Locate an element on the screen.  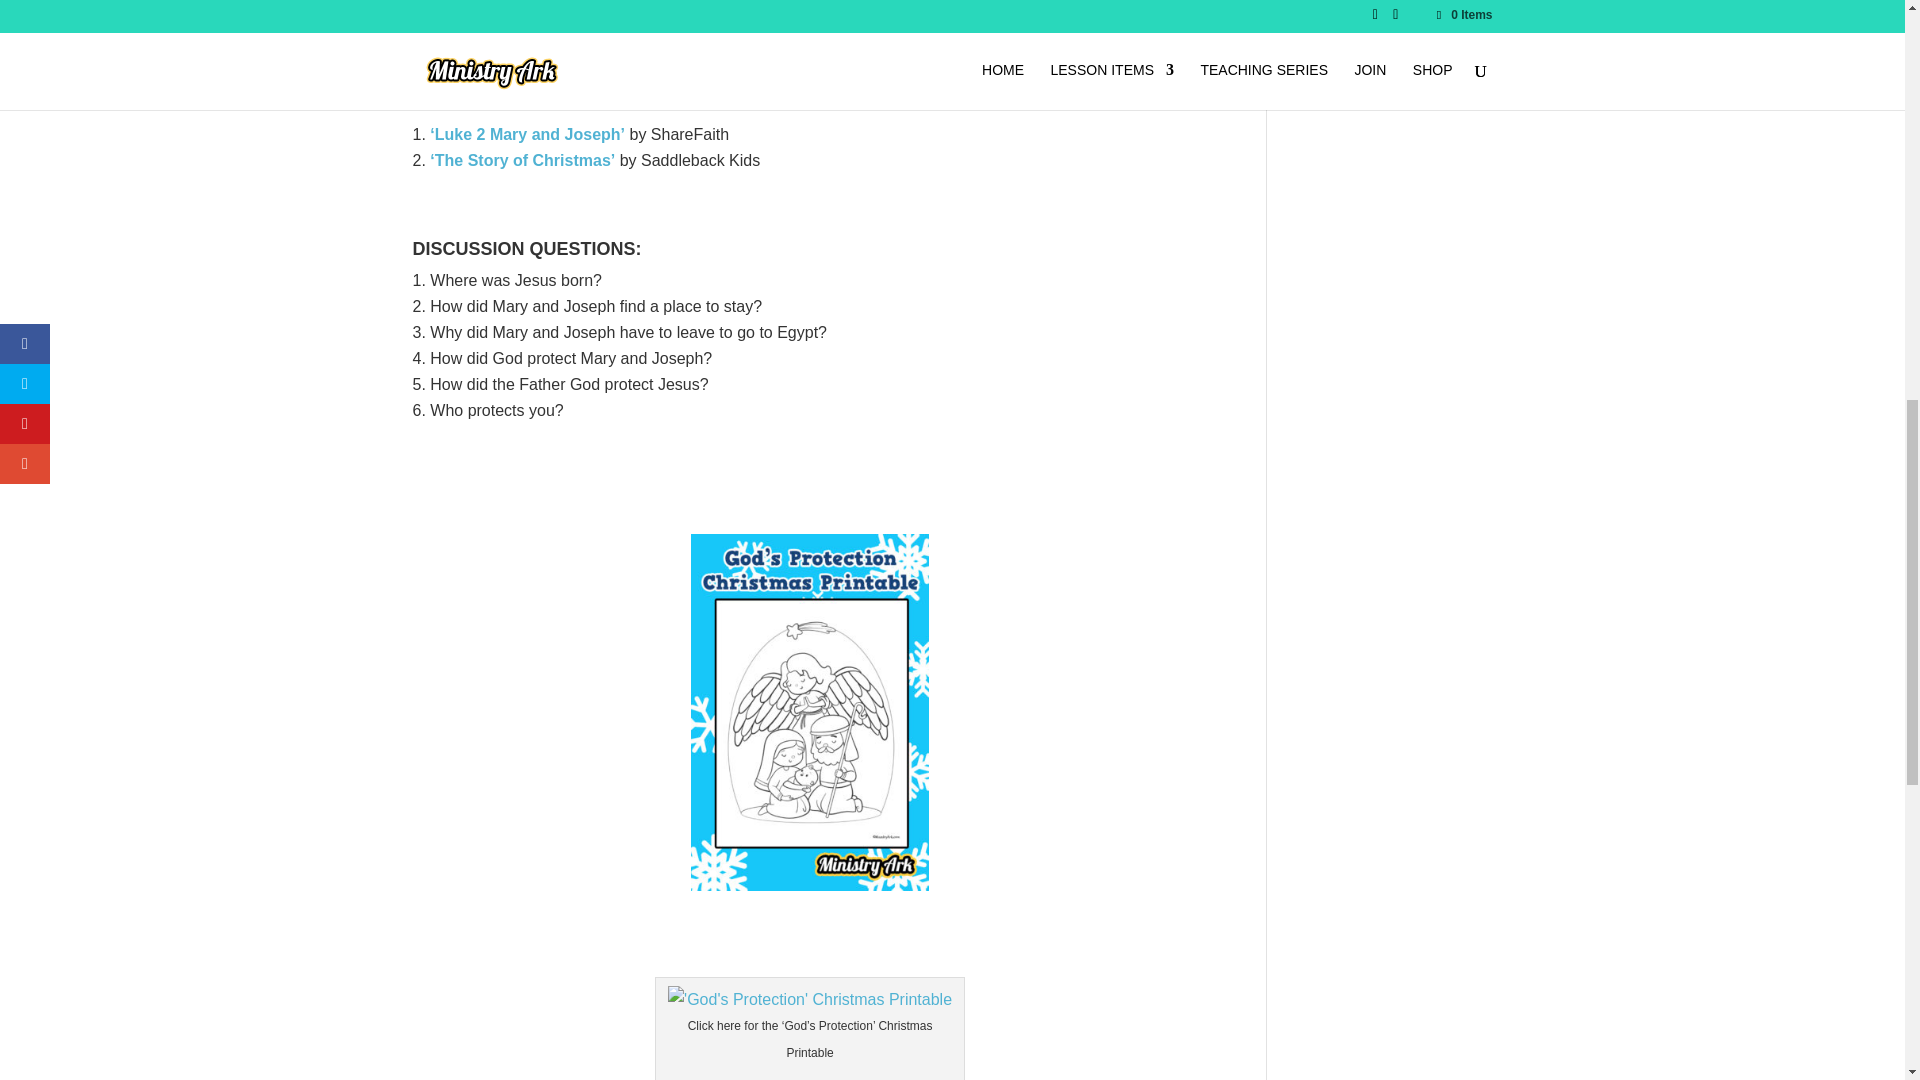
'God's Protection' Christmas Printable is located at coordinates (810, 1000).